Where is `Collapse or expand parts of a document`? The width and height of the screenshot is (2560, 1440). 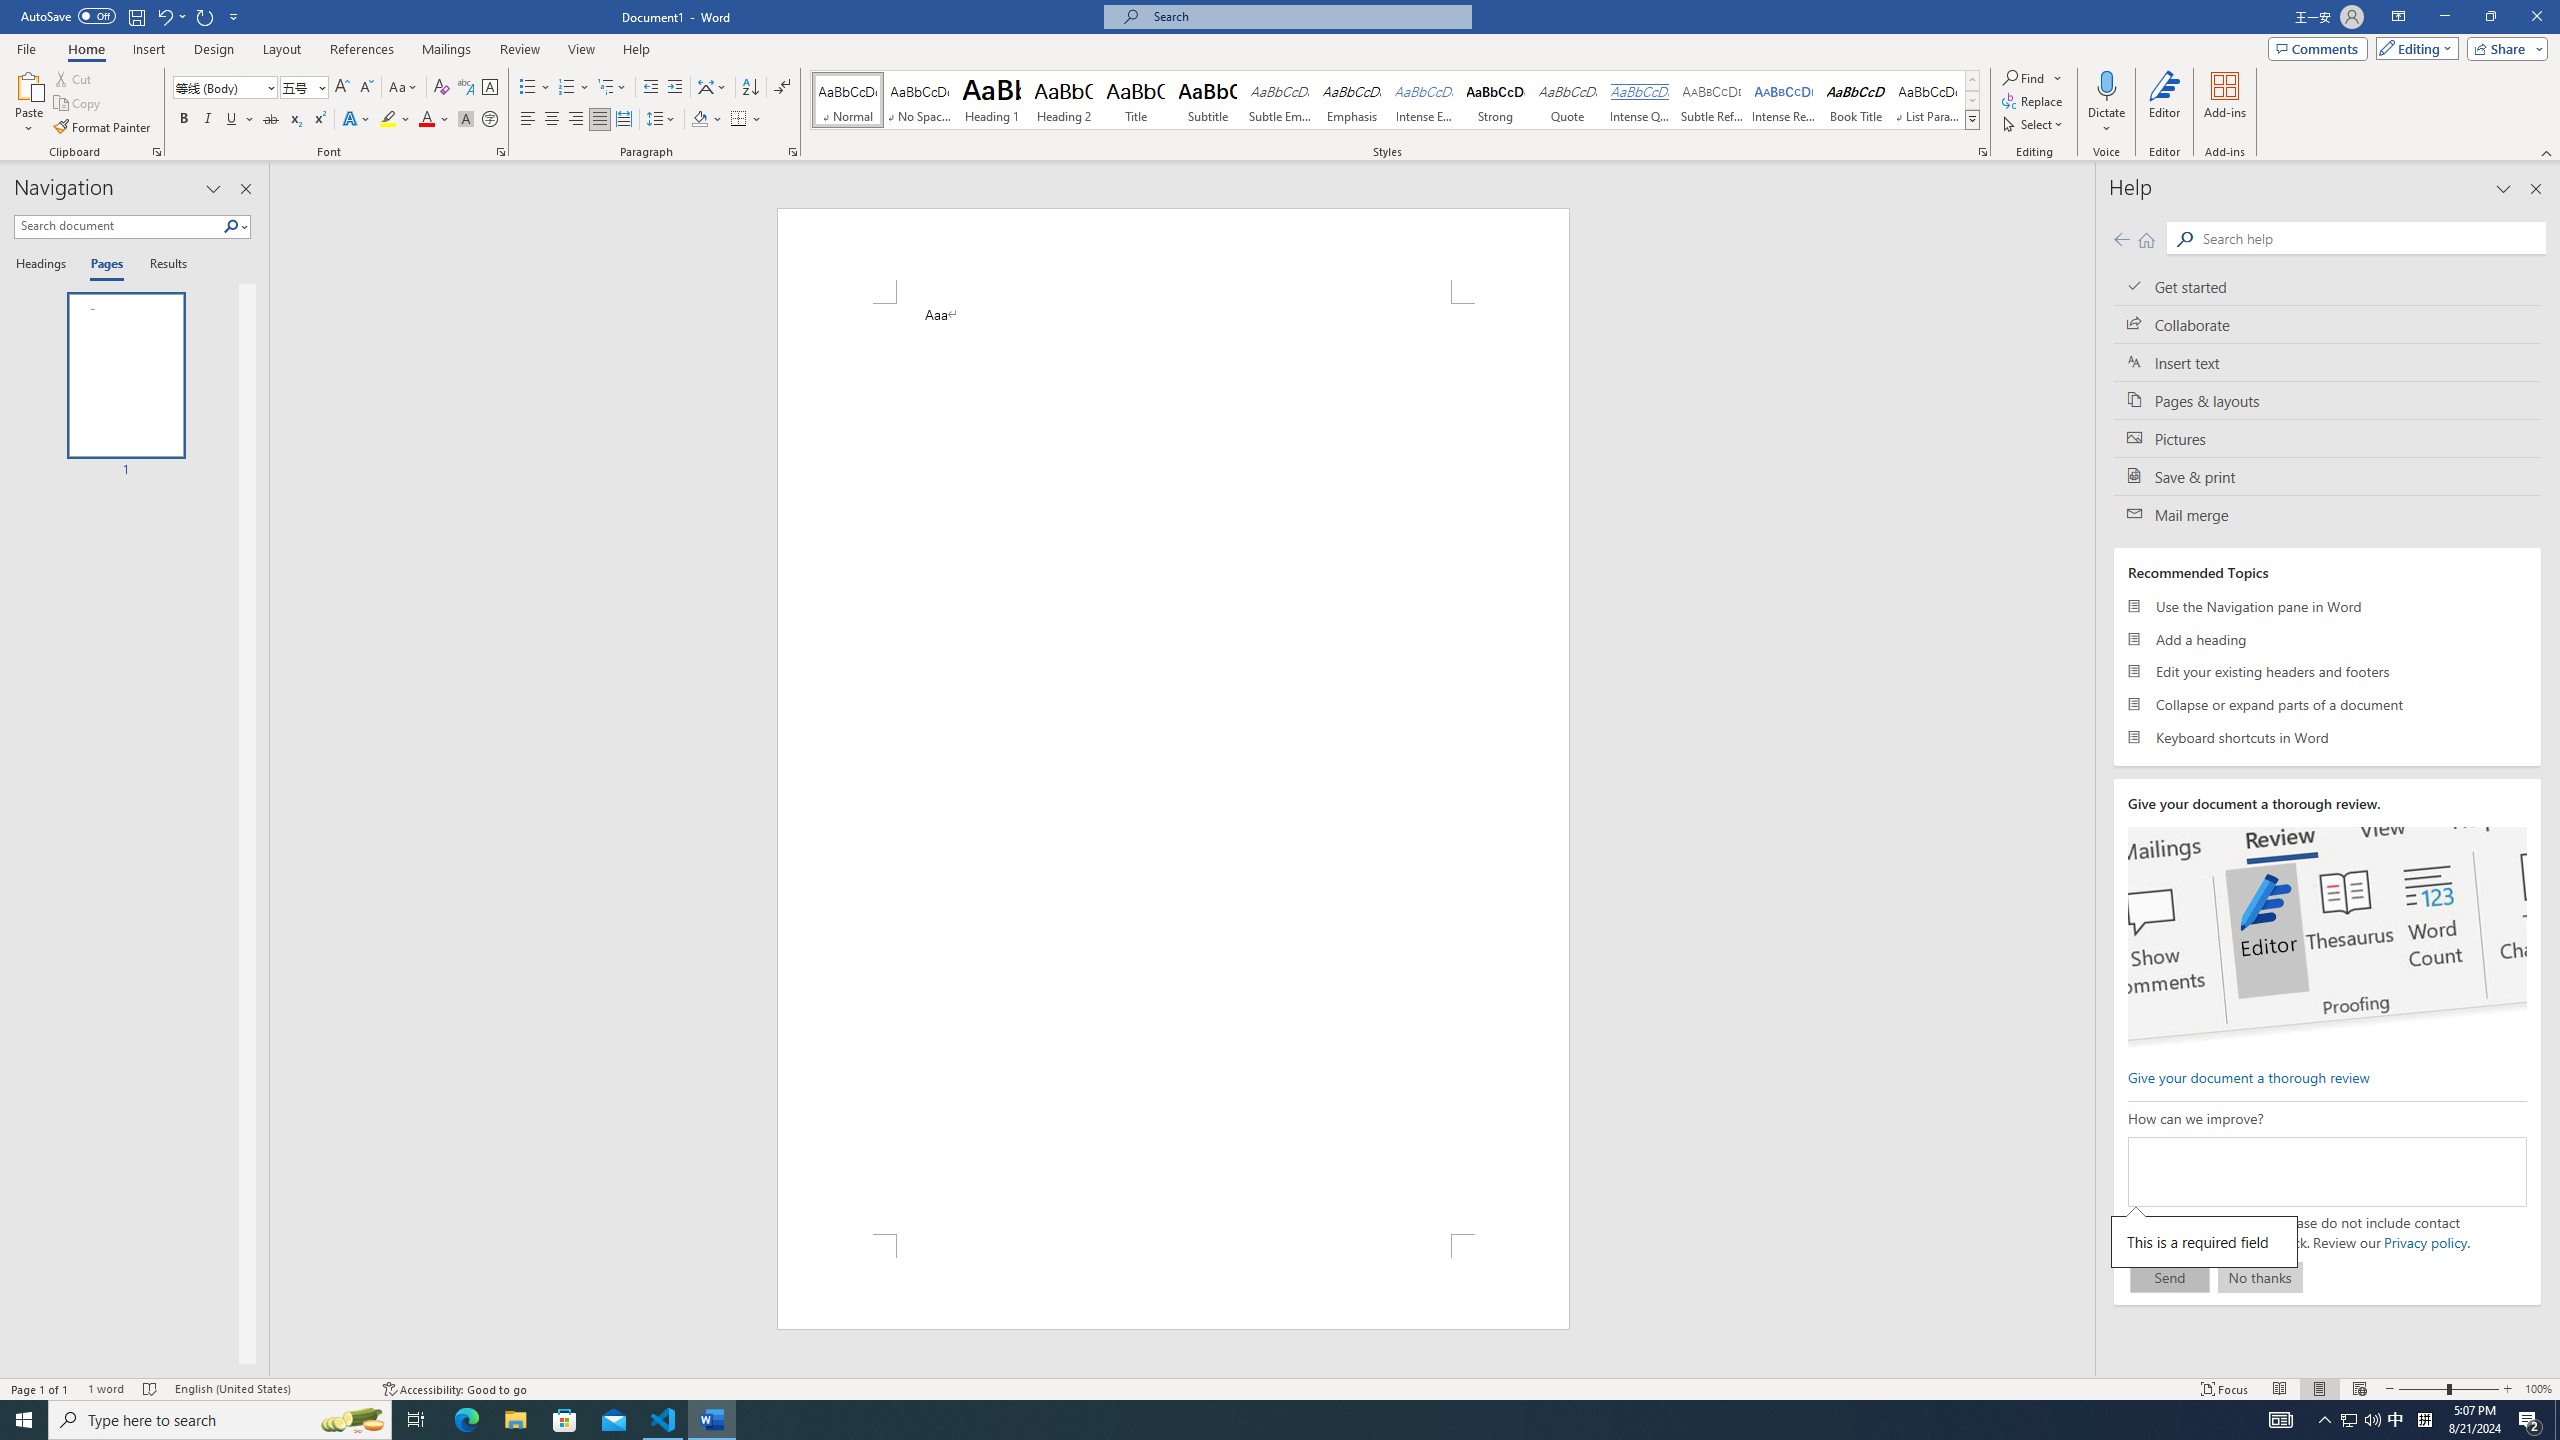
Collapse or expand parts of a document is located at coordinates (2328, 704).